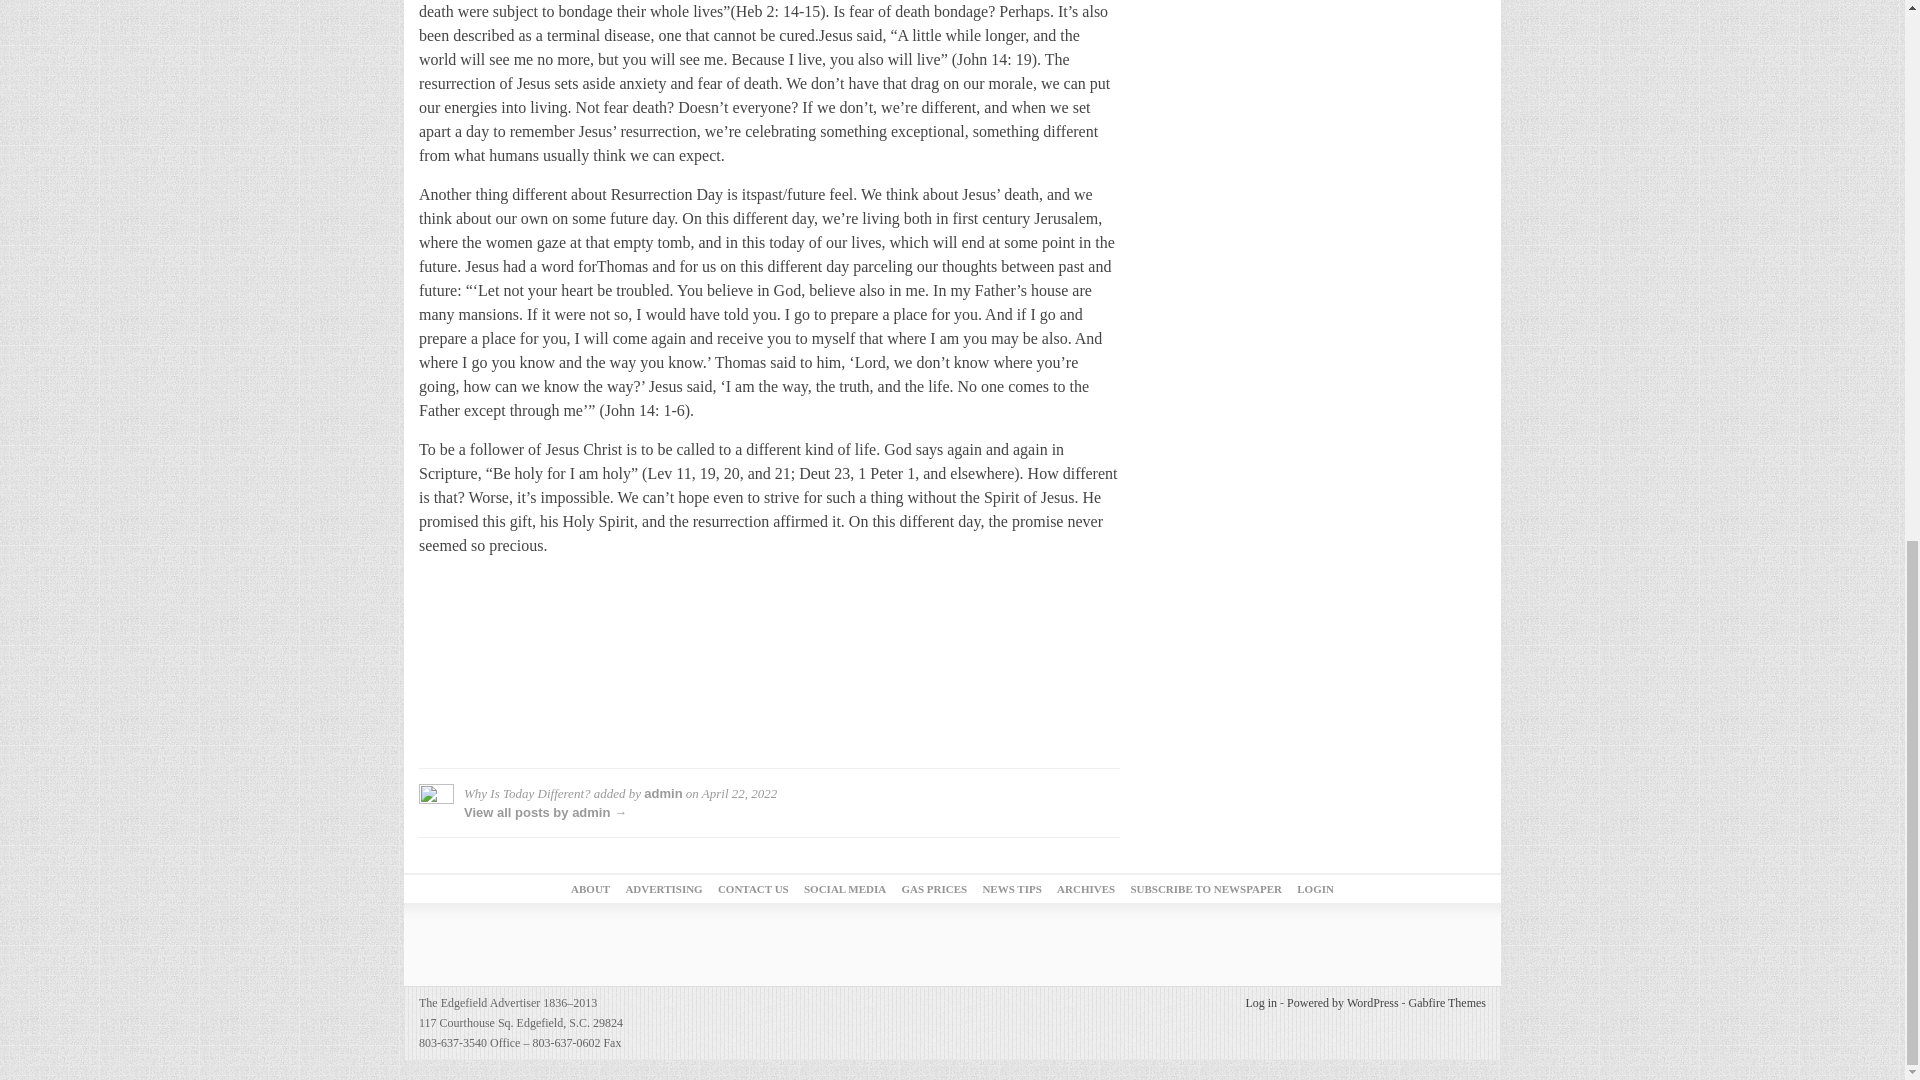 This screenshot has width=1920, height=1080. Describe the element at coordinates (1086, 889) in the screenshot. I see `ARCHIVES` at that location.